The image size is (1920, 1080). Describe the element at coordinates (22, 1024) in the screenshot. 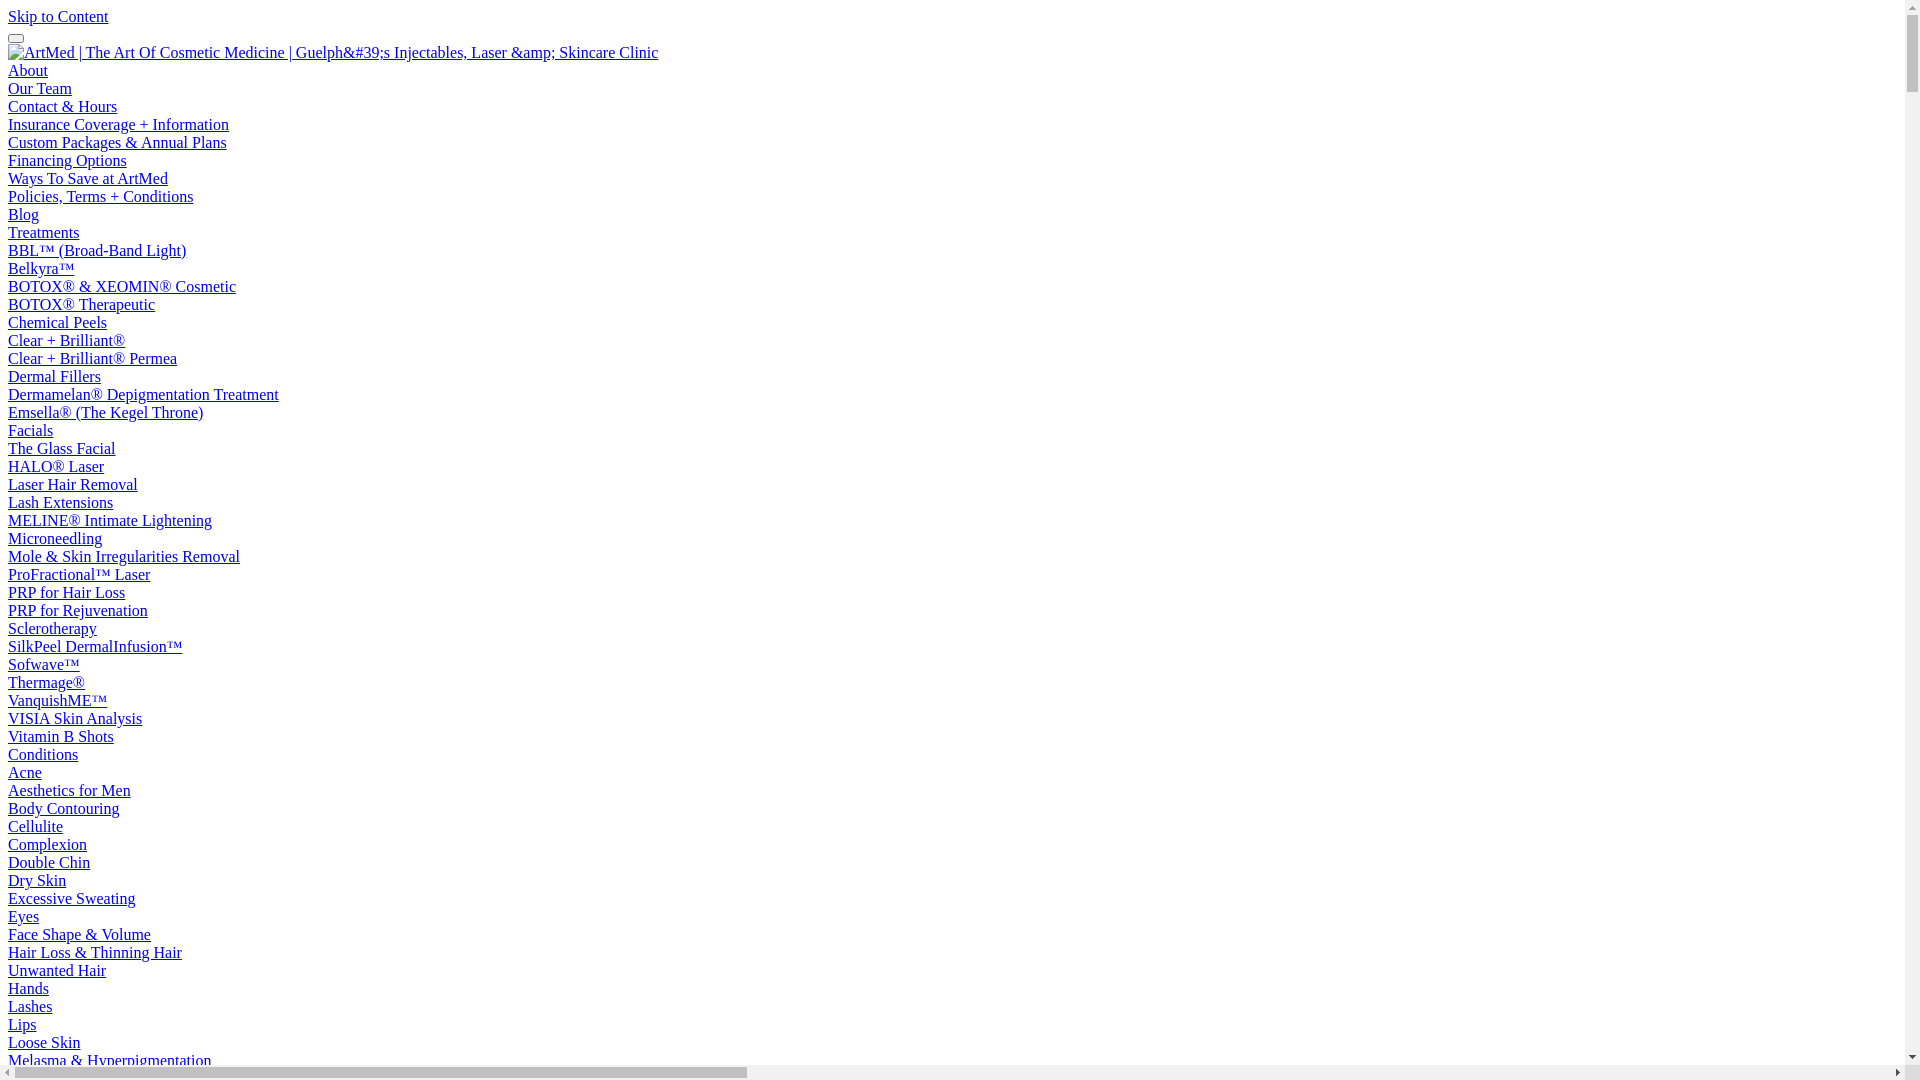

I see `Lips` at that location.